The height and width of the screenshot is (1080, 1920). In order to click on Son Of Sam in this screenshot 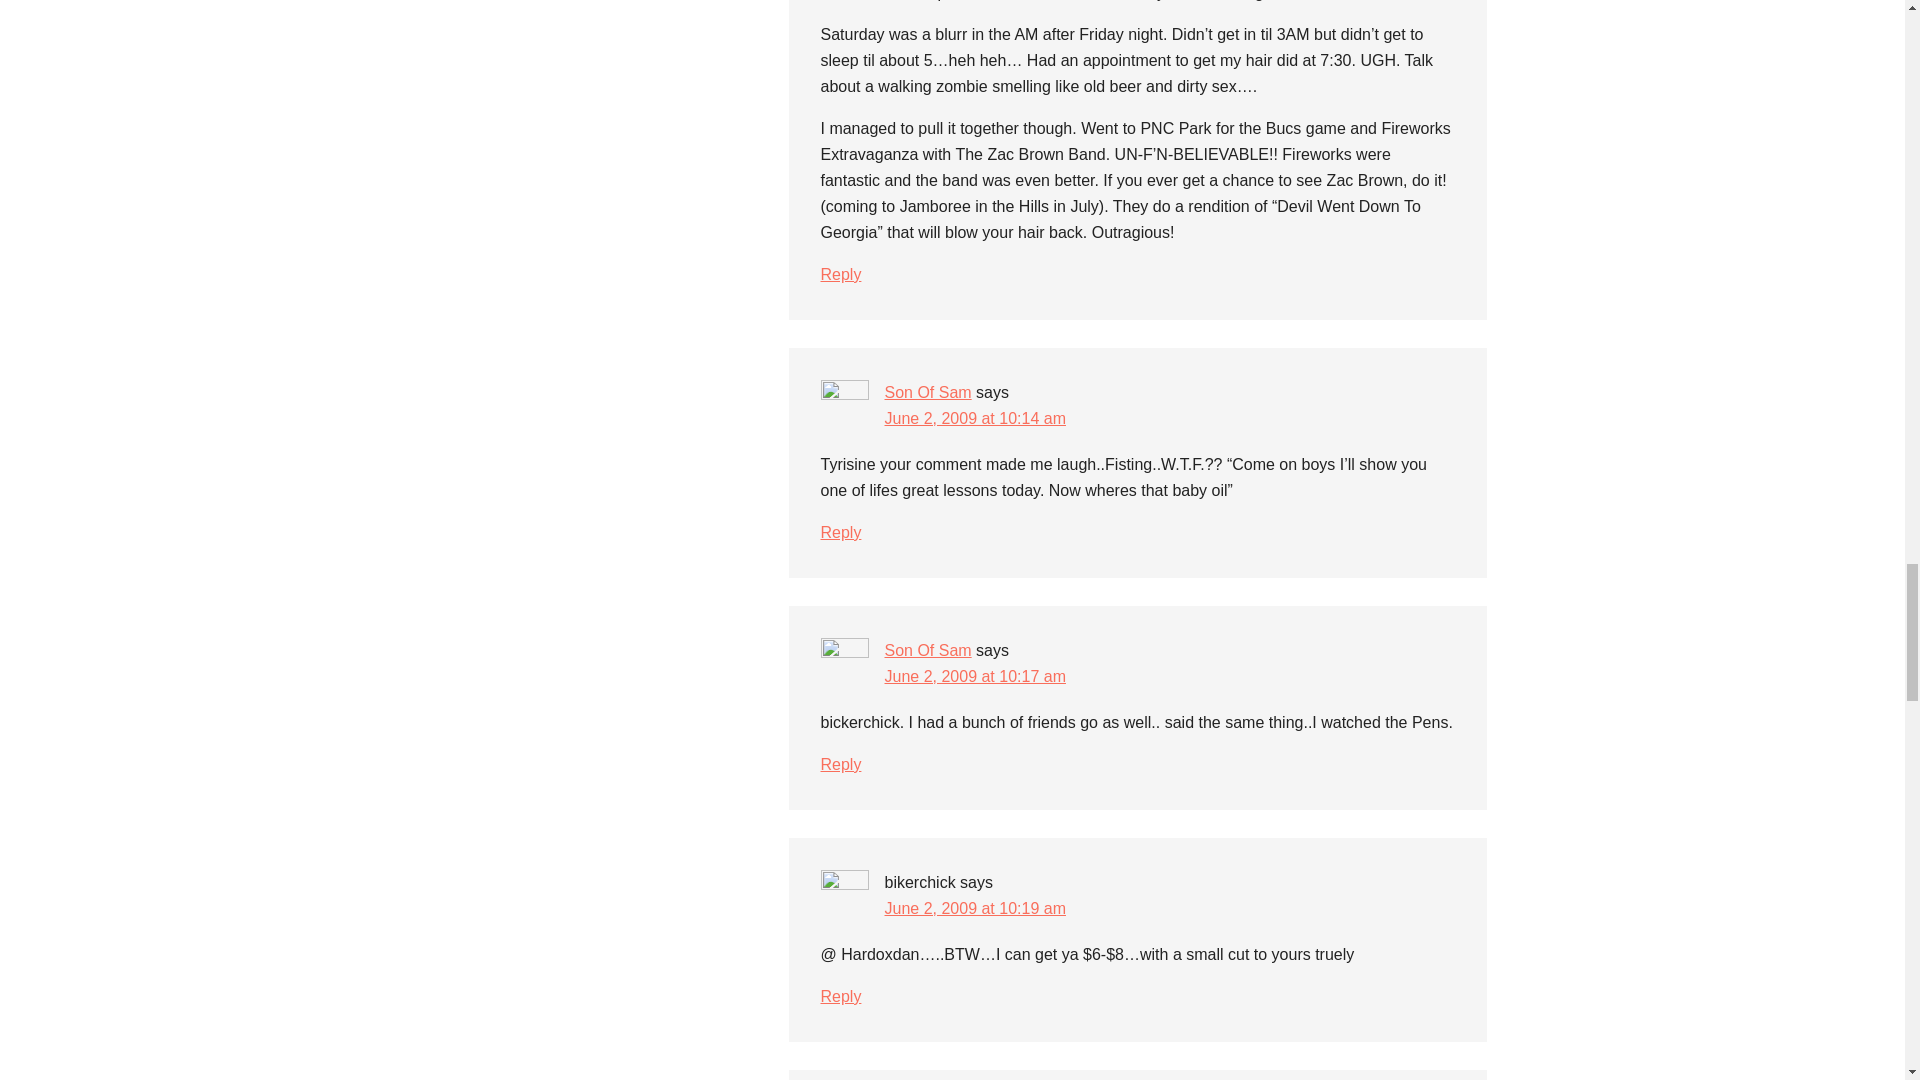, I will do `click(927, 650)`.